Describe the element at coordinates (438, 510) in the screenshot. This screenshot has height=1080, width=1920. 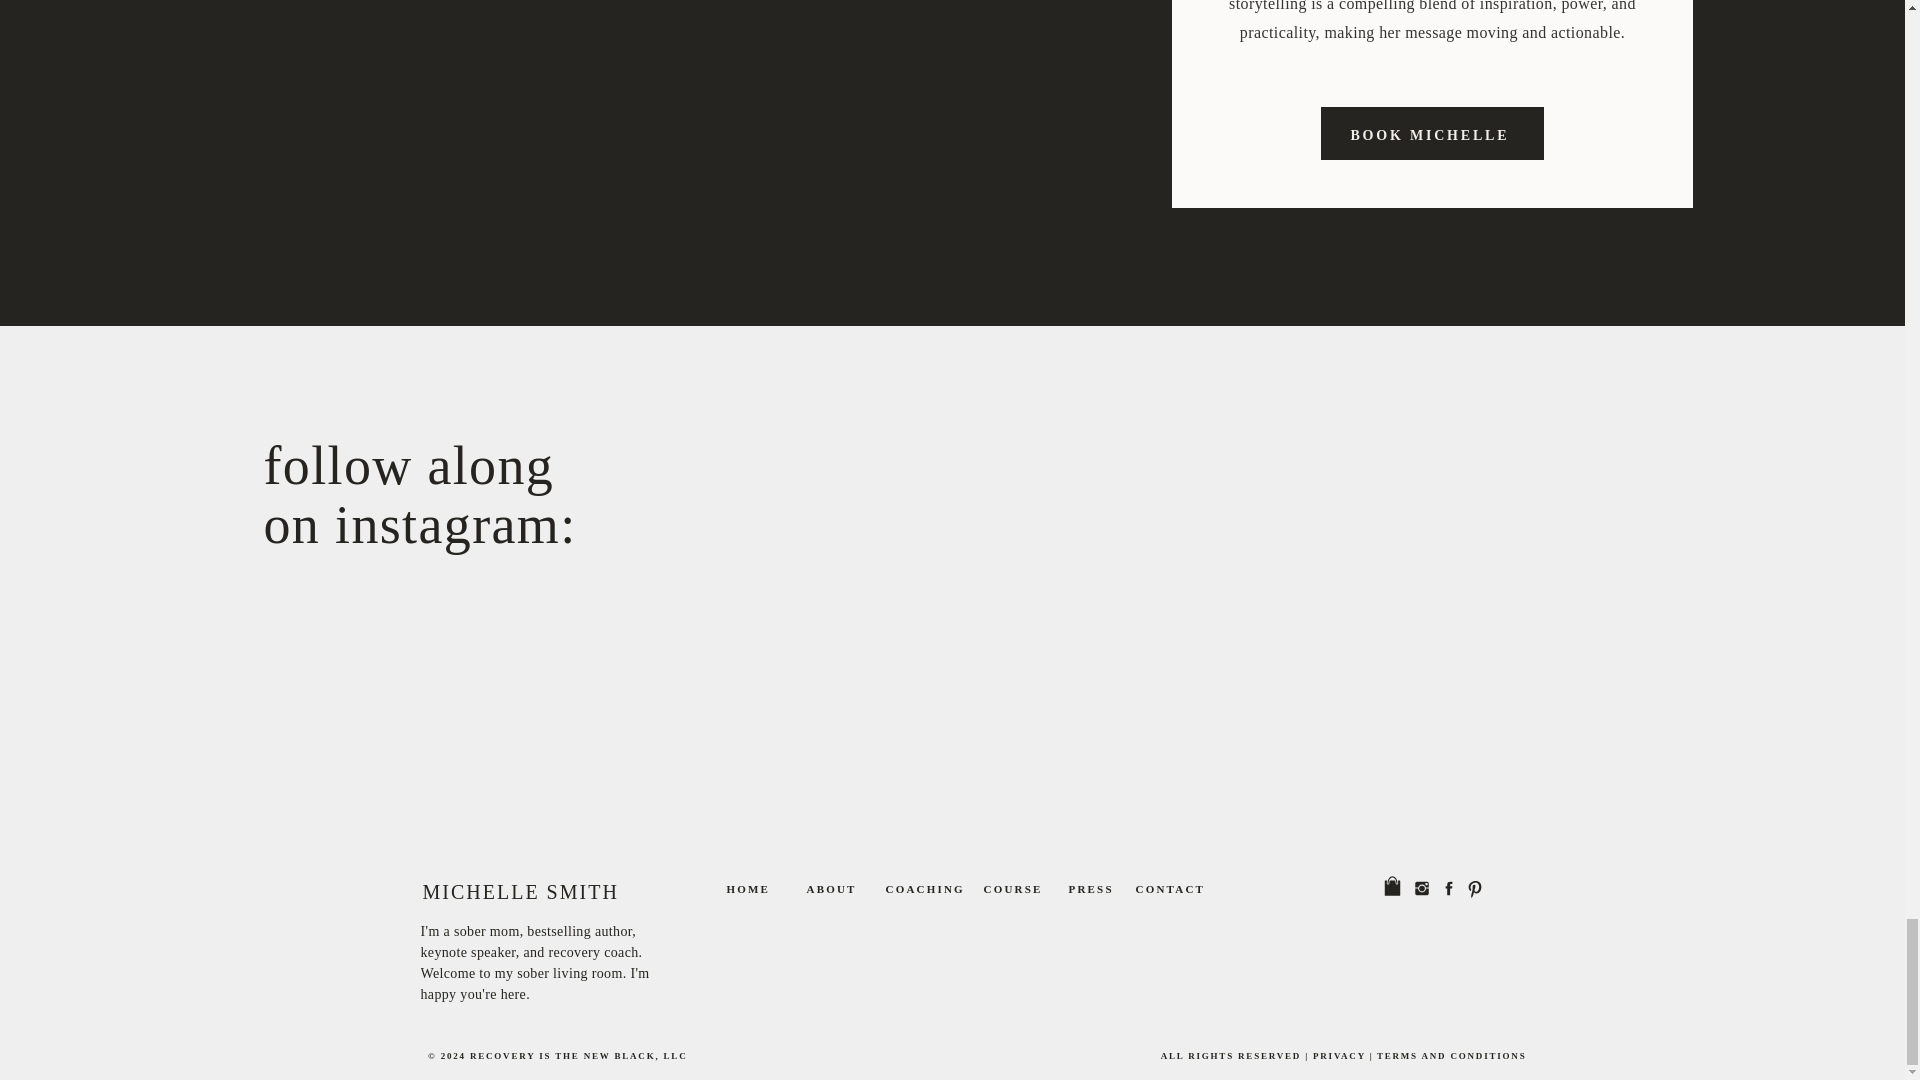
I see `CONTACT` at that location.